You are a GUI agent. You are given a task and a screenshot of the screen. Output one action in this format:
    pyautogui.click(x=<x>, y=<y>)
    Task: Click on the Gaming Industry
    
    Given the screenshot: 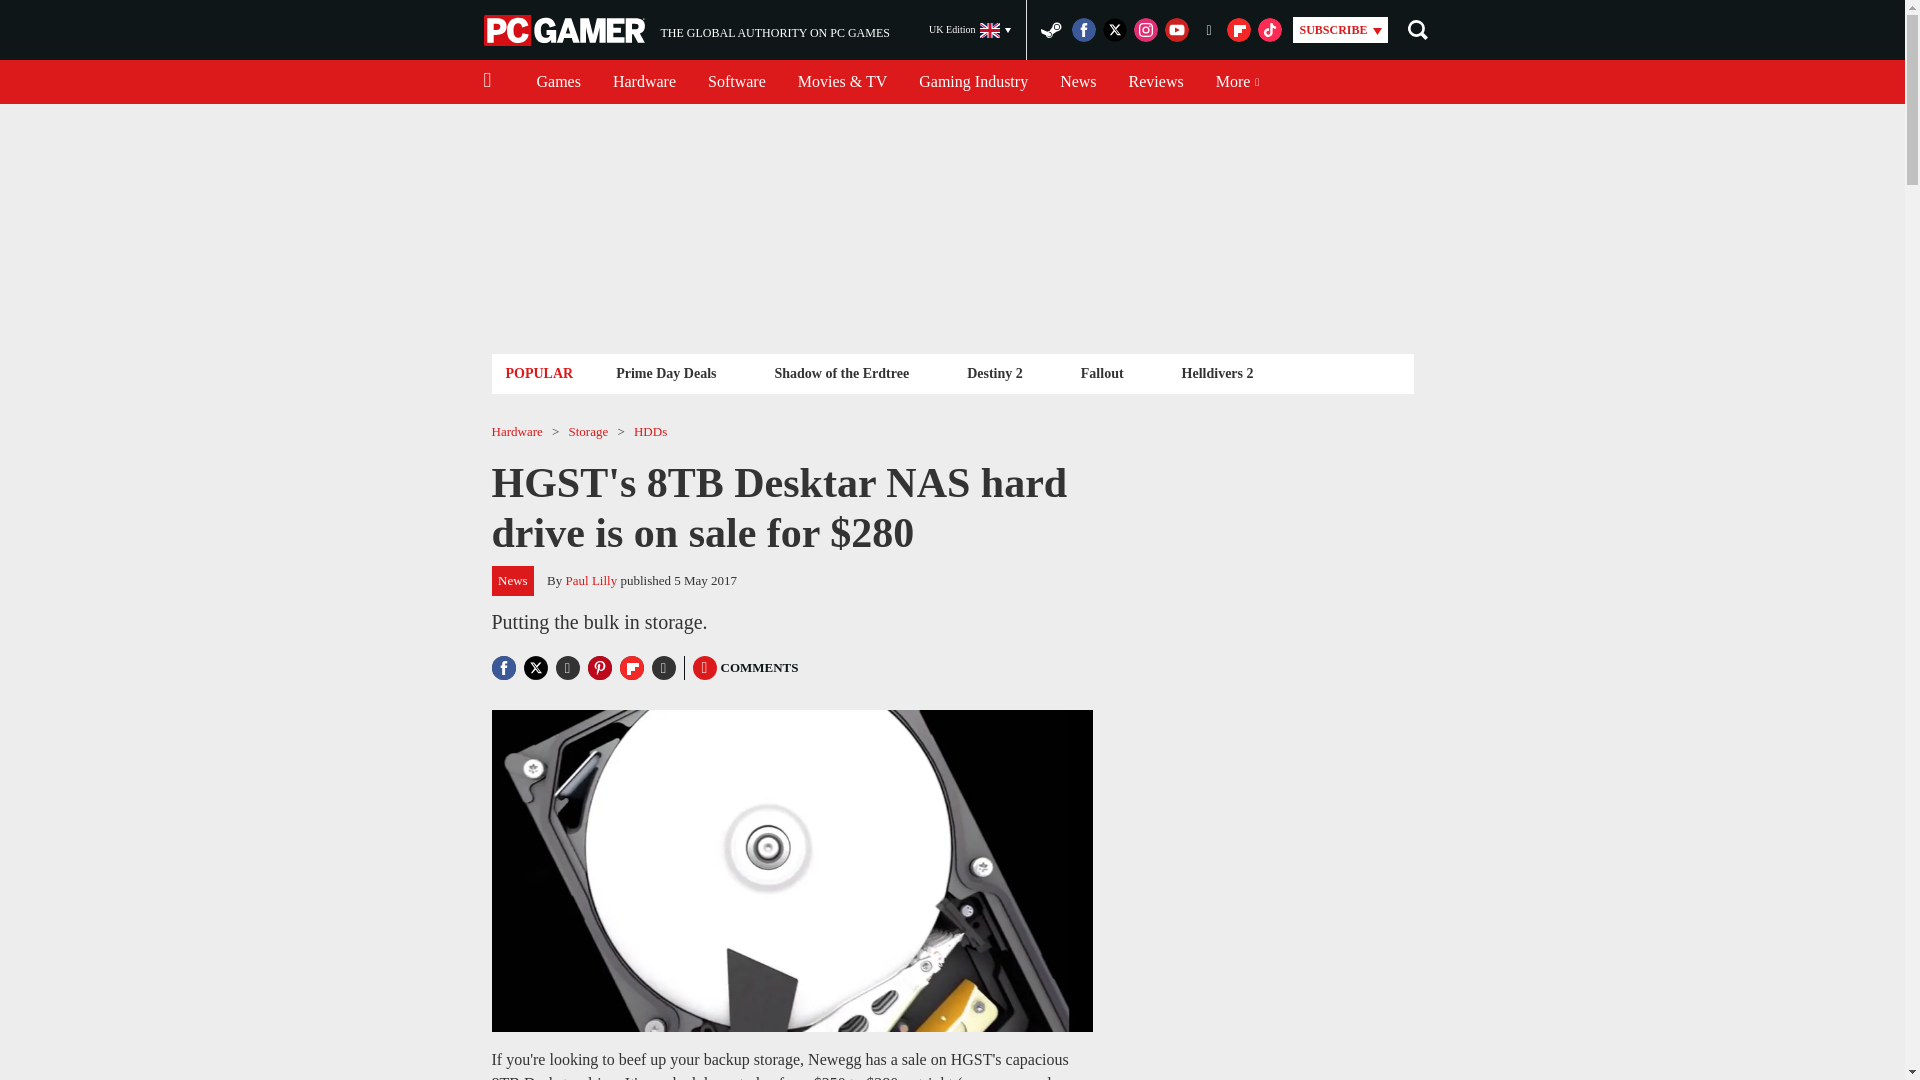 What is the action you would take?
    pyautogui.click(x=686, y=30)
    